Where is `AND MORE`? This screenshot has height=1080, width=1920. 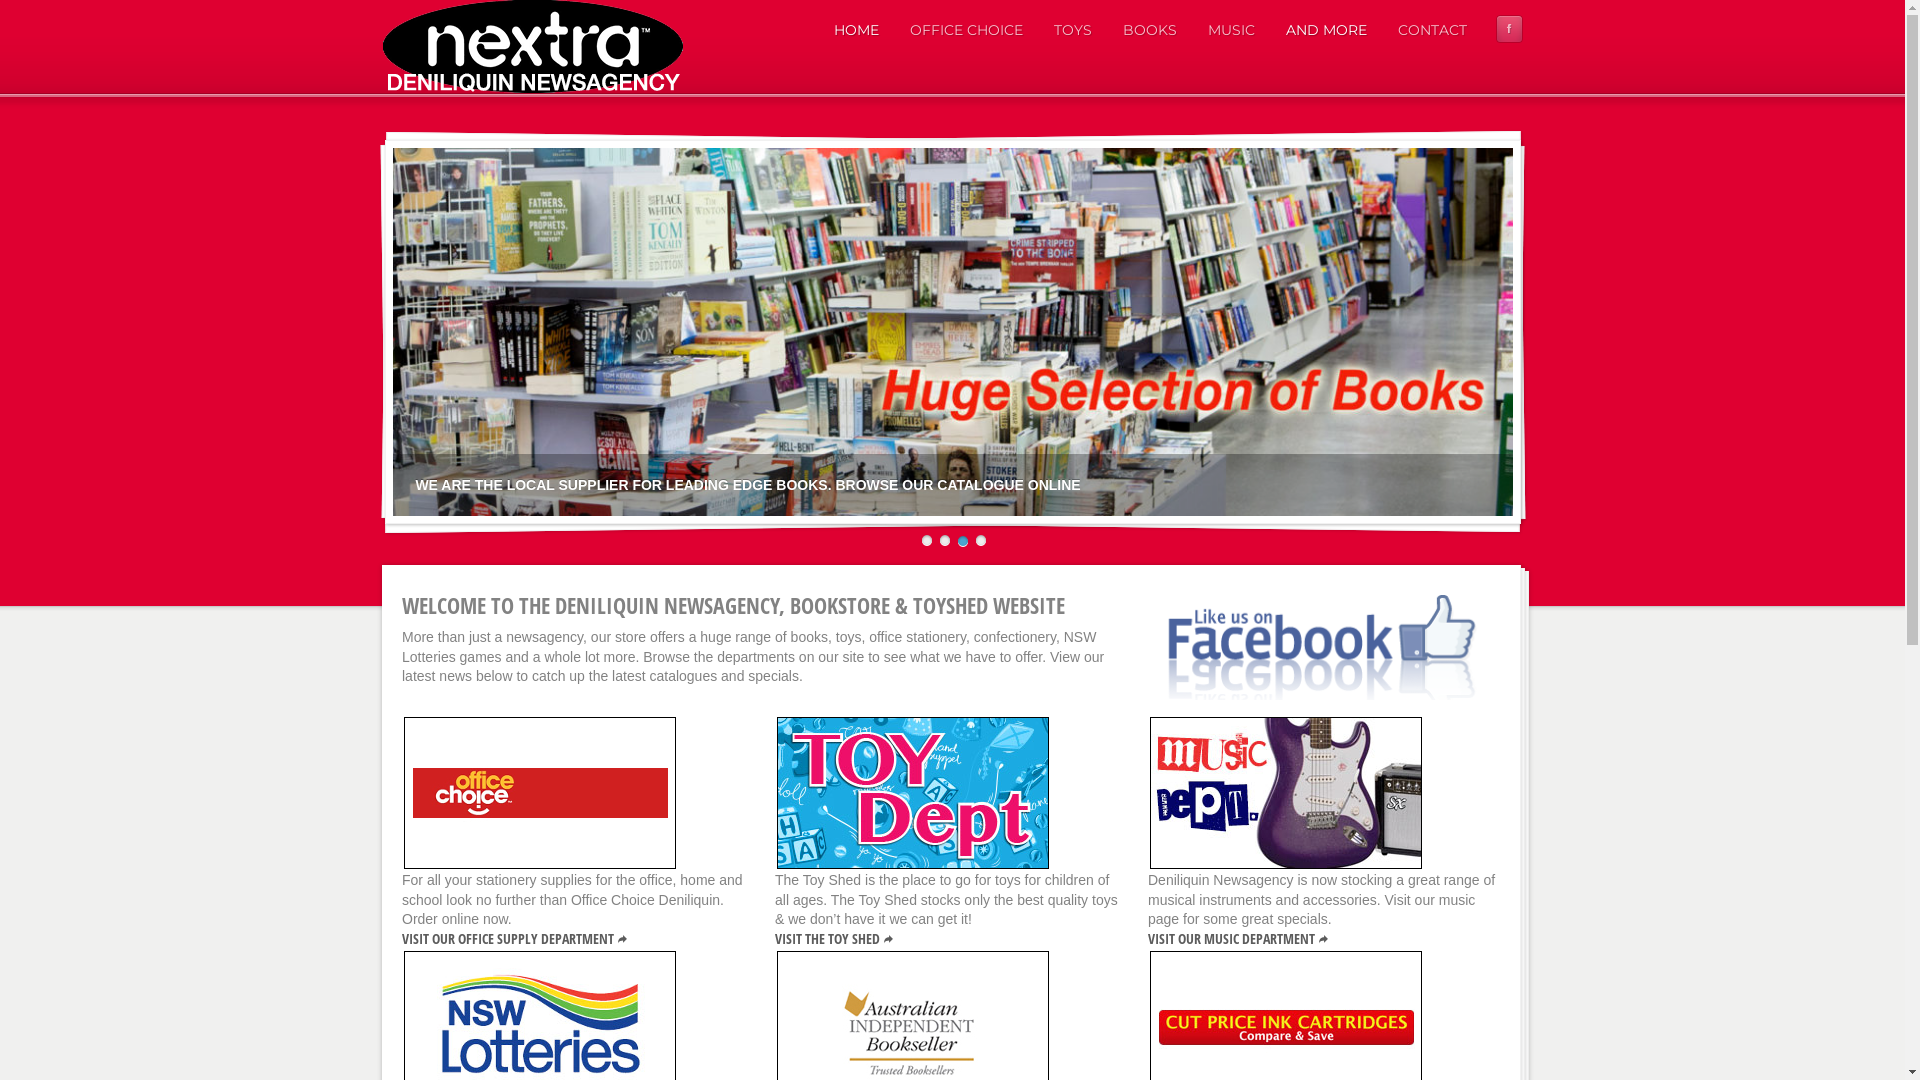 AND MORE is located at coordinates (1326, 30).